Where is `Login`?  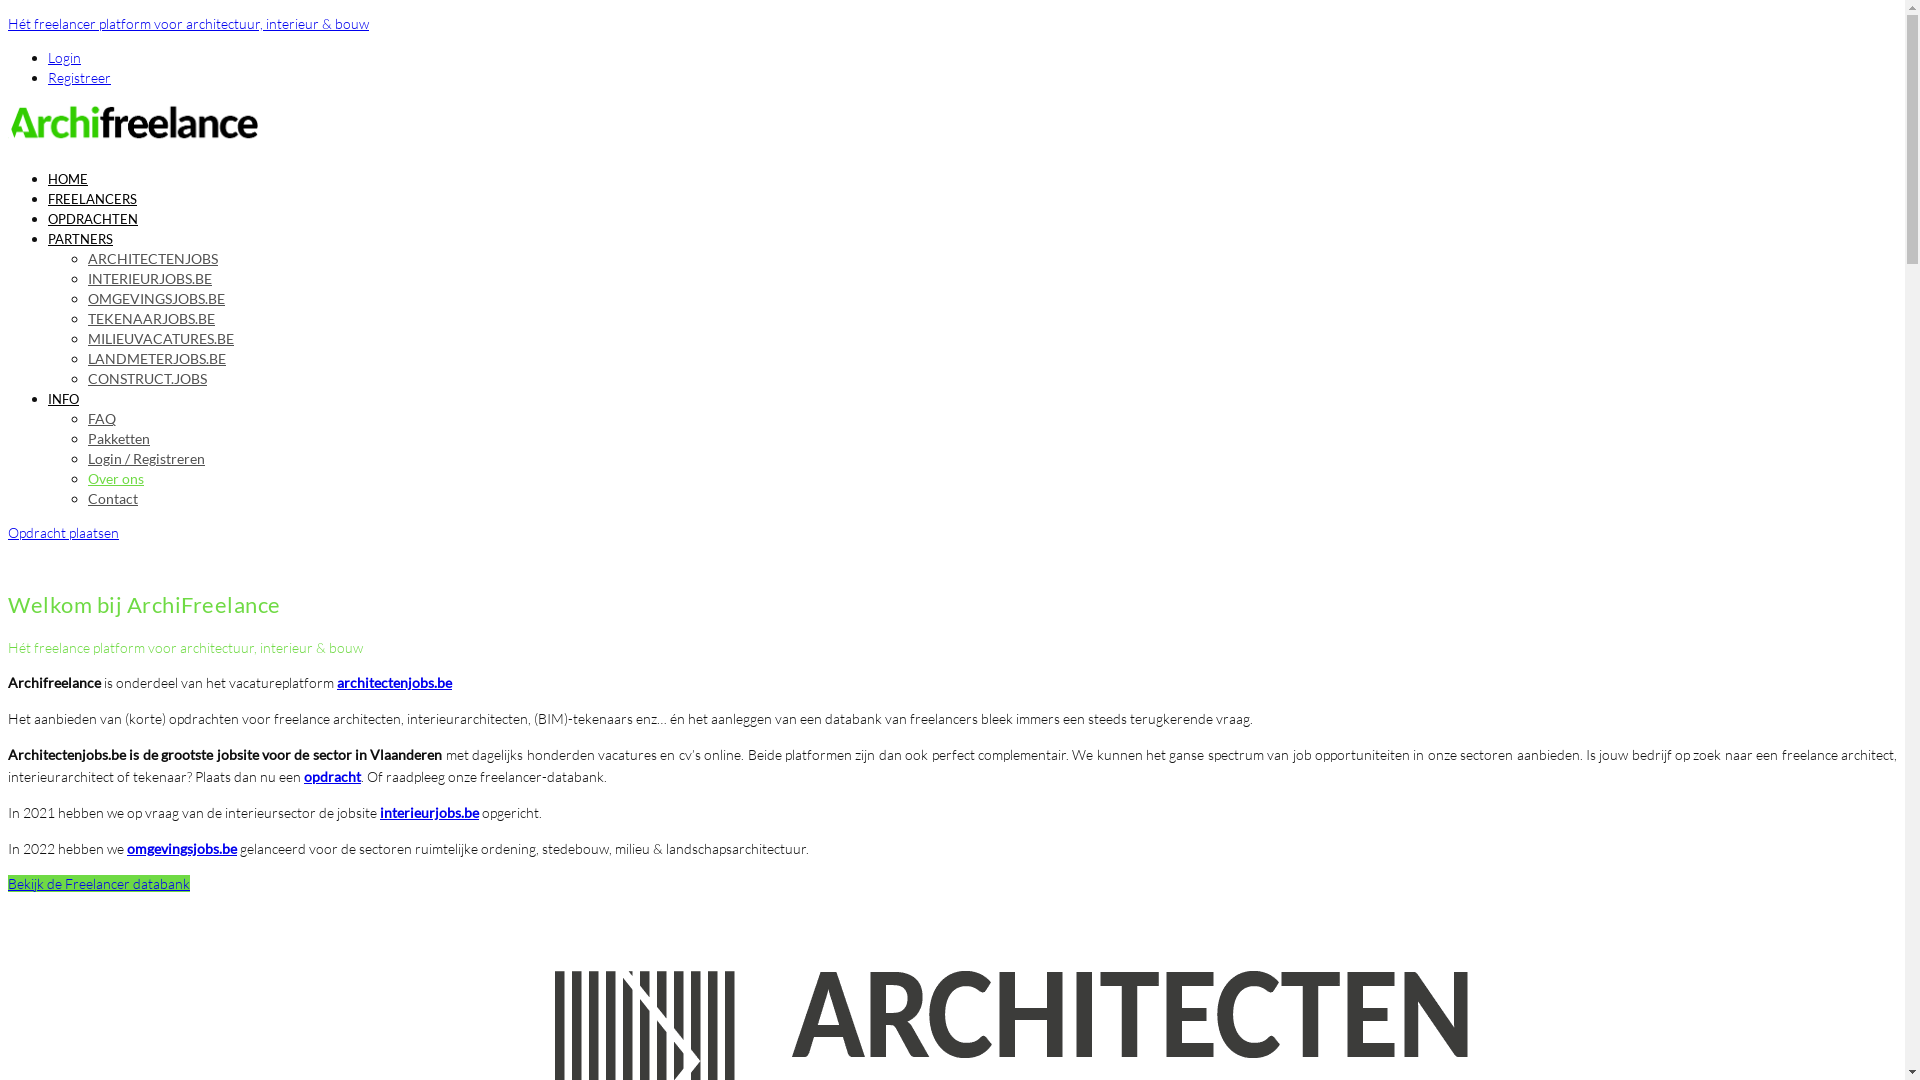
Login is located at coordinates (64, 58).